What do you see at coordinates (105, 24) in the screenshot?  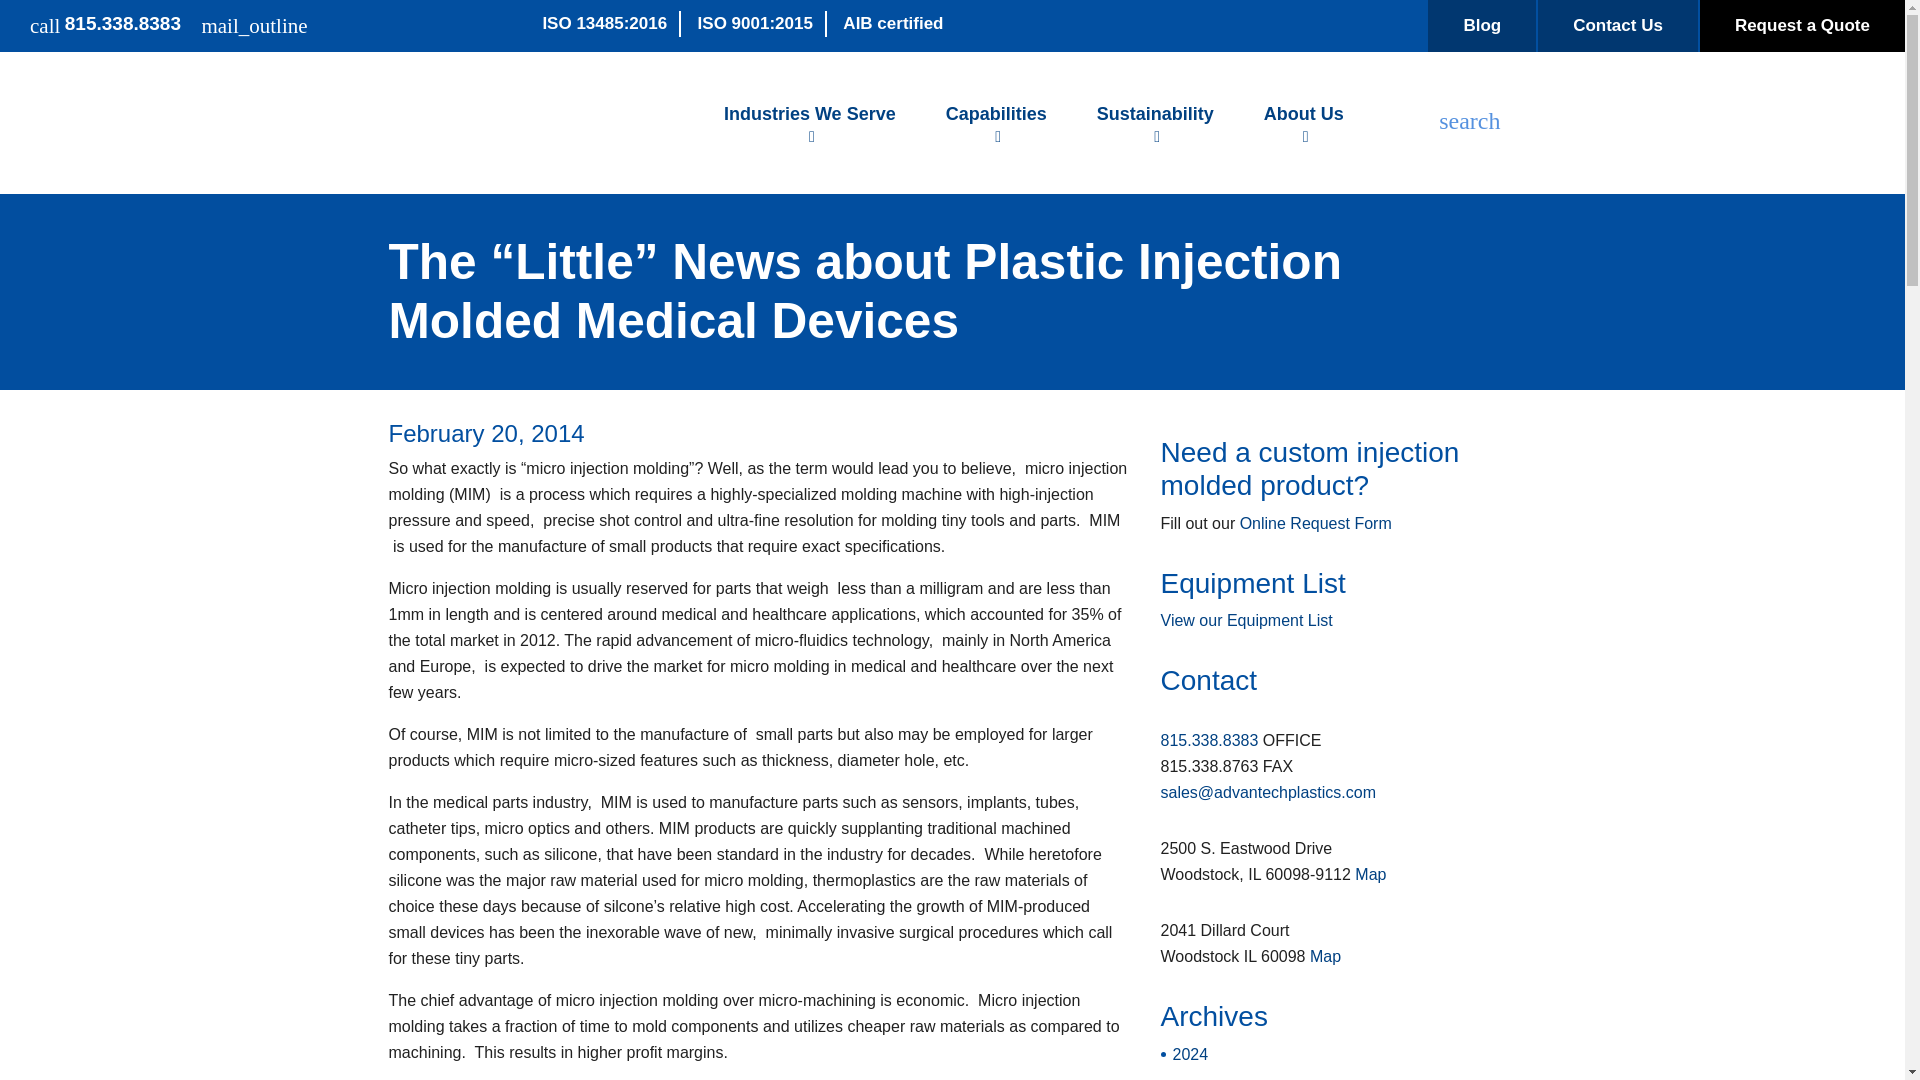 I see `call 815.338.8383` at bounding box center [105, 24].